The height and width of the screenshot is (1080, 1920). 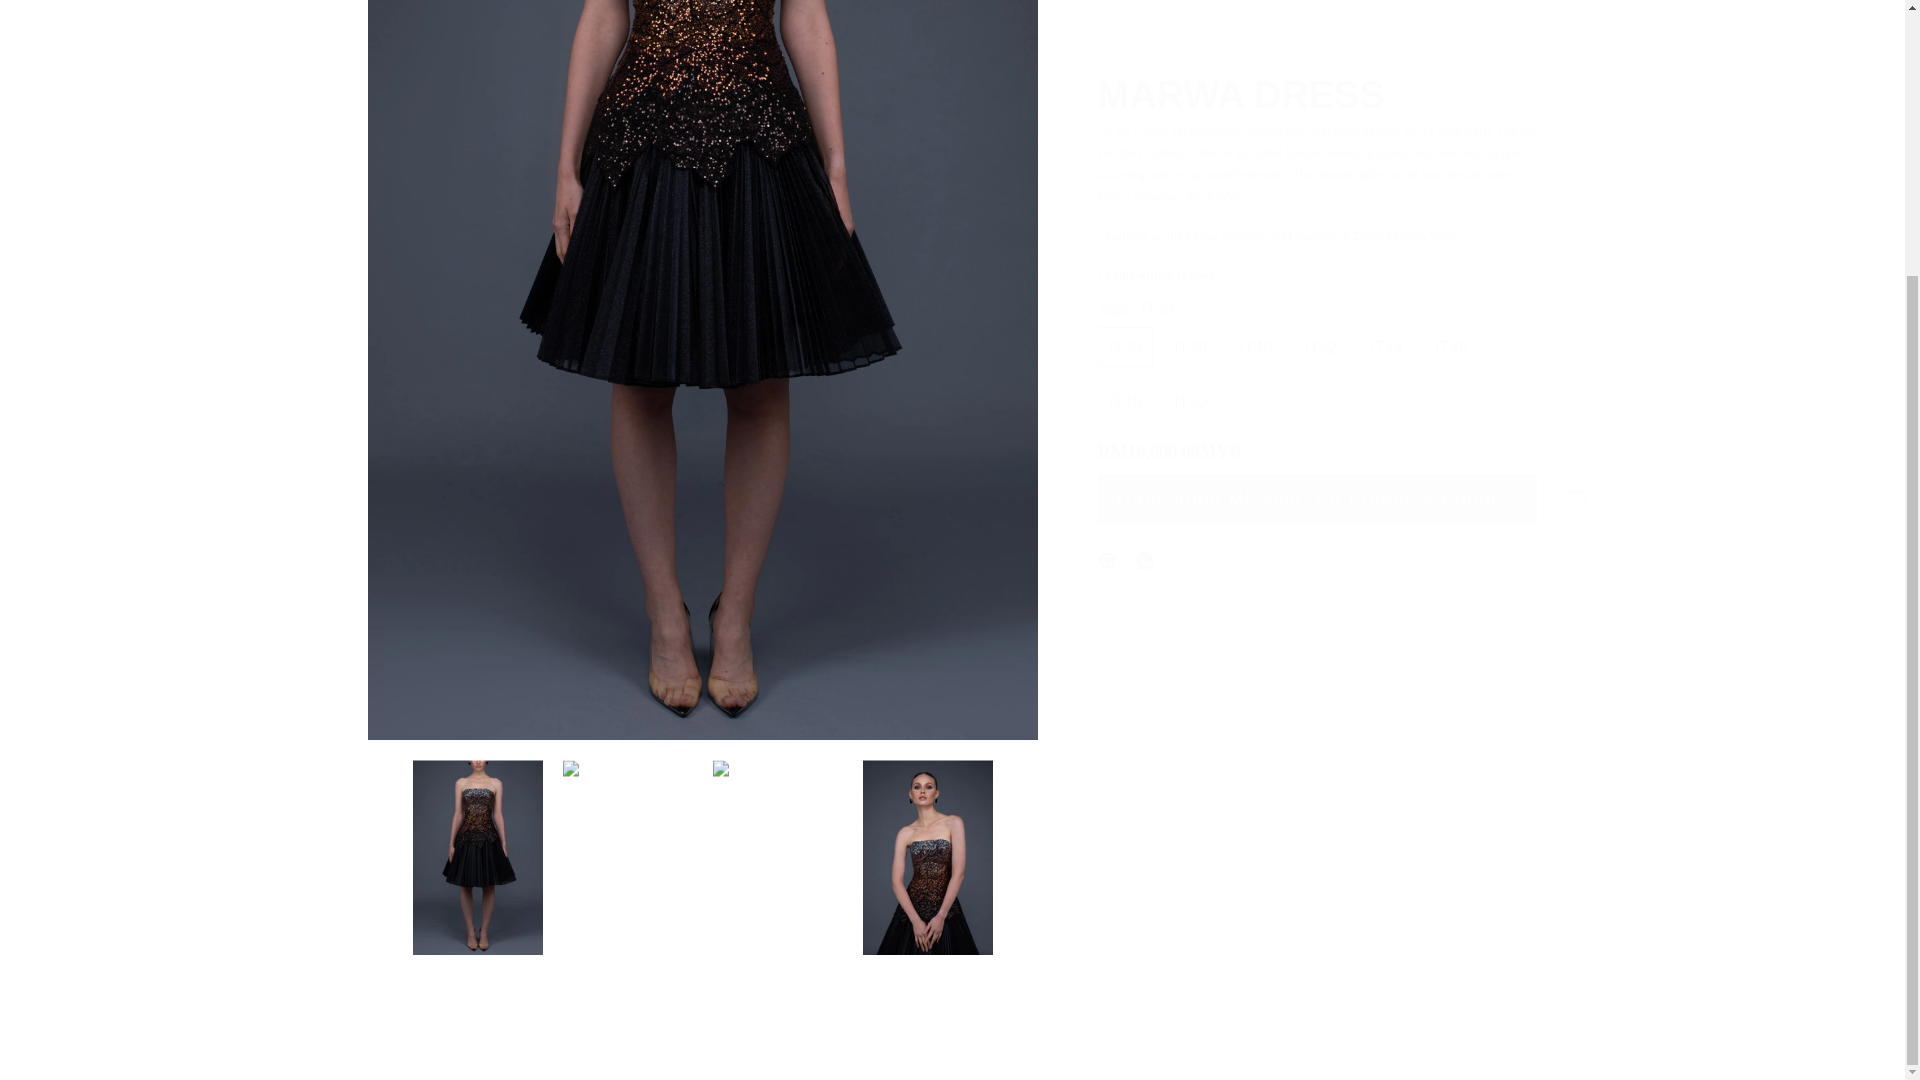 I want to click on Pinterest, so click(x=1318, y=139).